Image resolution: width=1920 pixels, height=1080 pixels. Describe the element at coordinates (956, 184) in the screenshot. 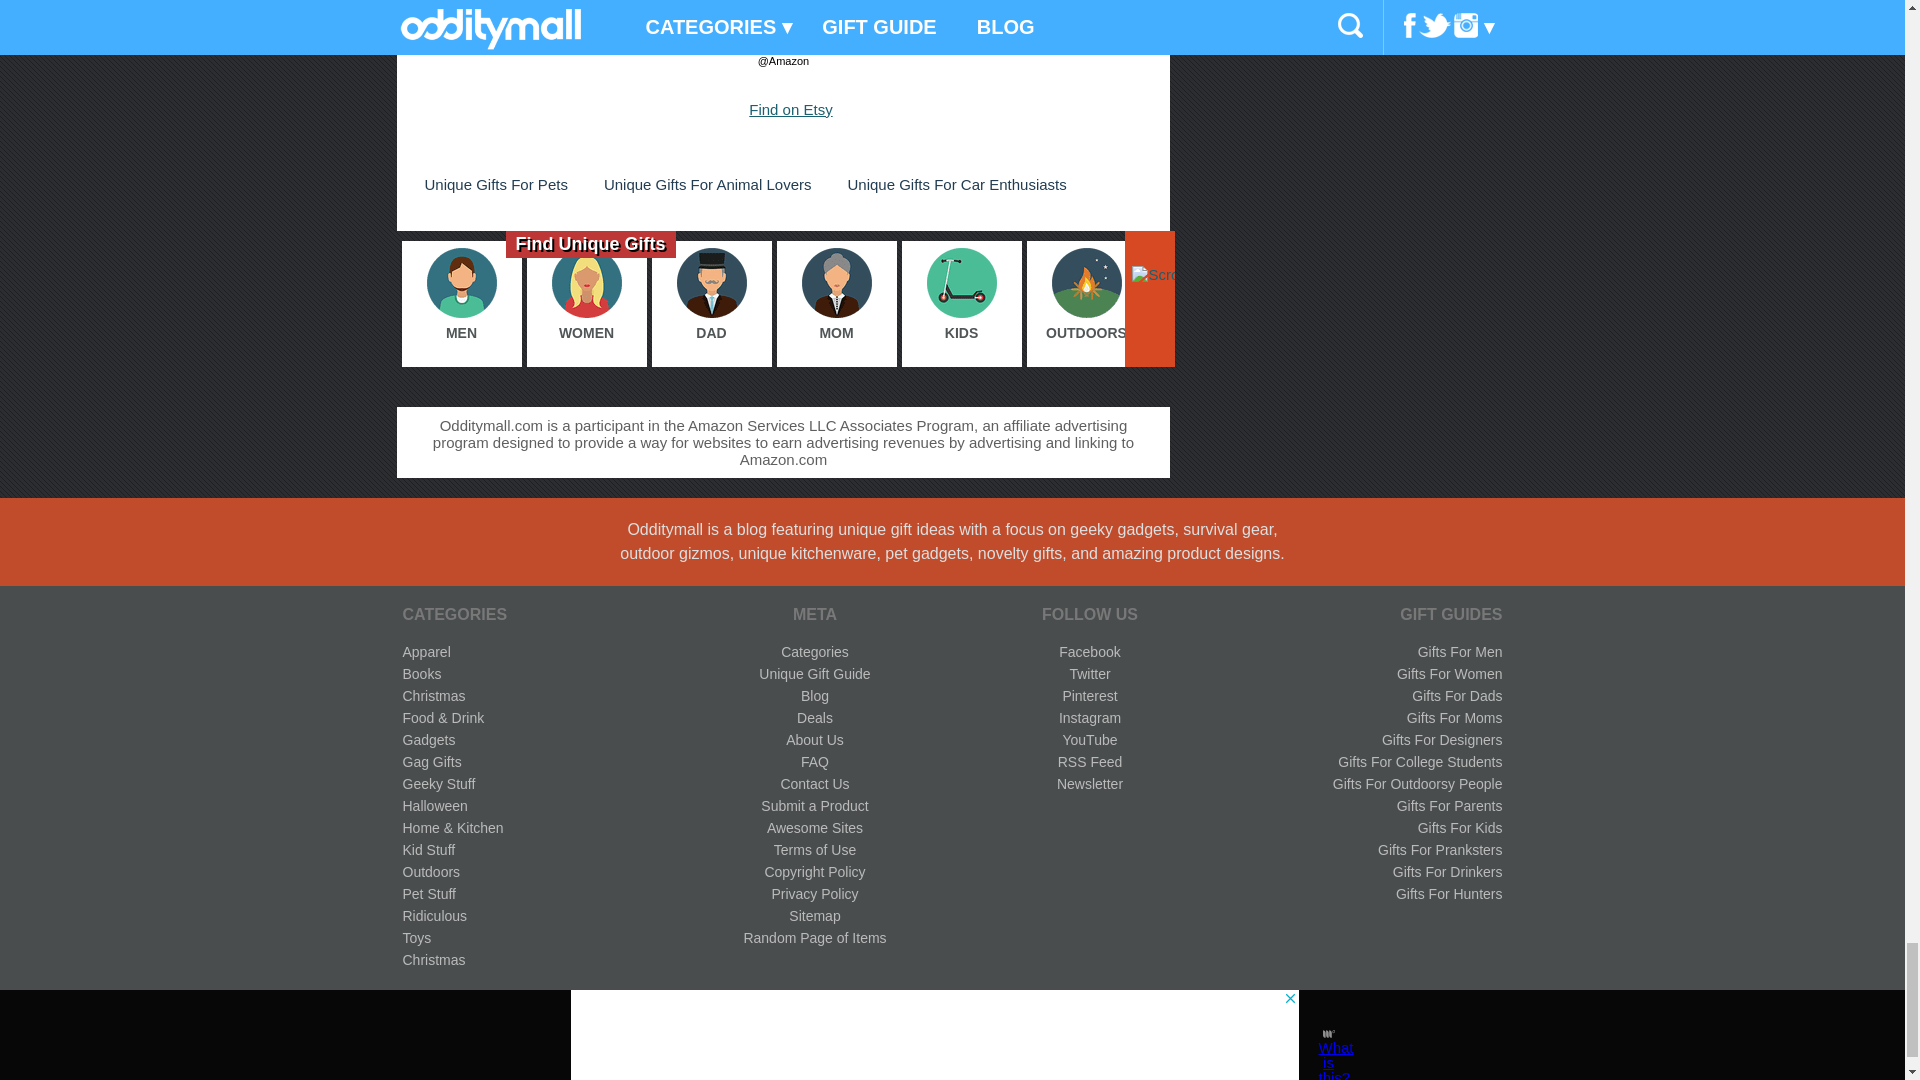

I see `Unique Gifts For Car Enthusiasts` at that location.